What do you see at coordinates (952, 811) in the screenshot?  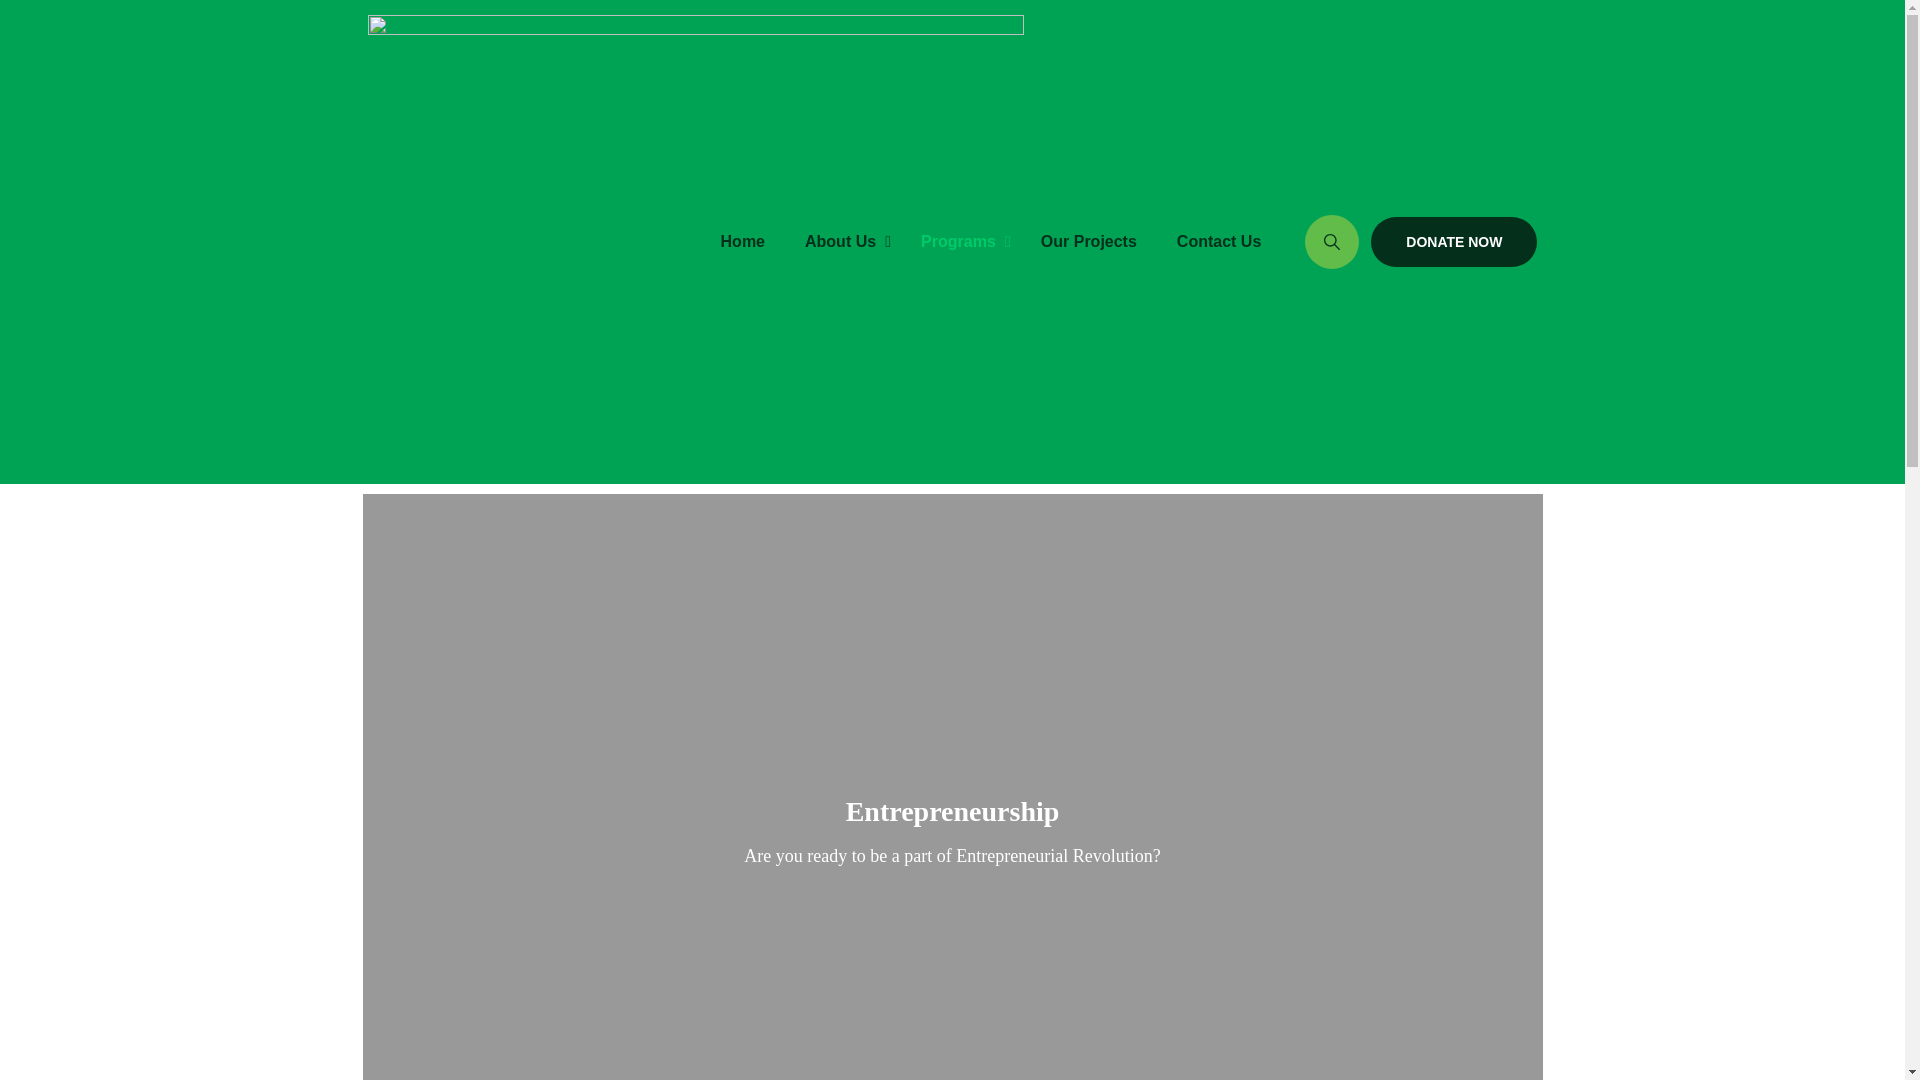 I see `Home` at bounding box center [952, 811].